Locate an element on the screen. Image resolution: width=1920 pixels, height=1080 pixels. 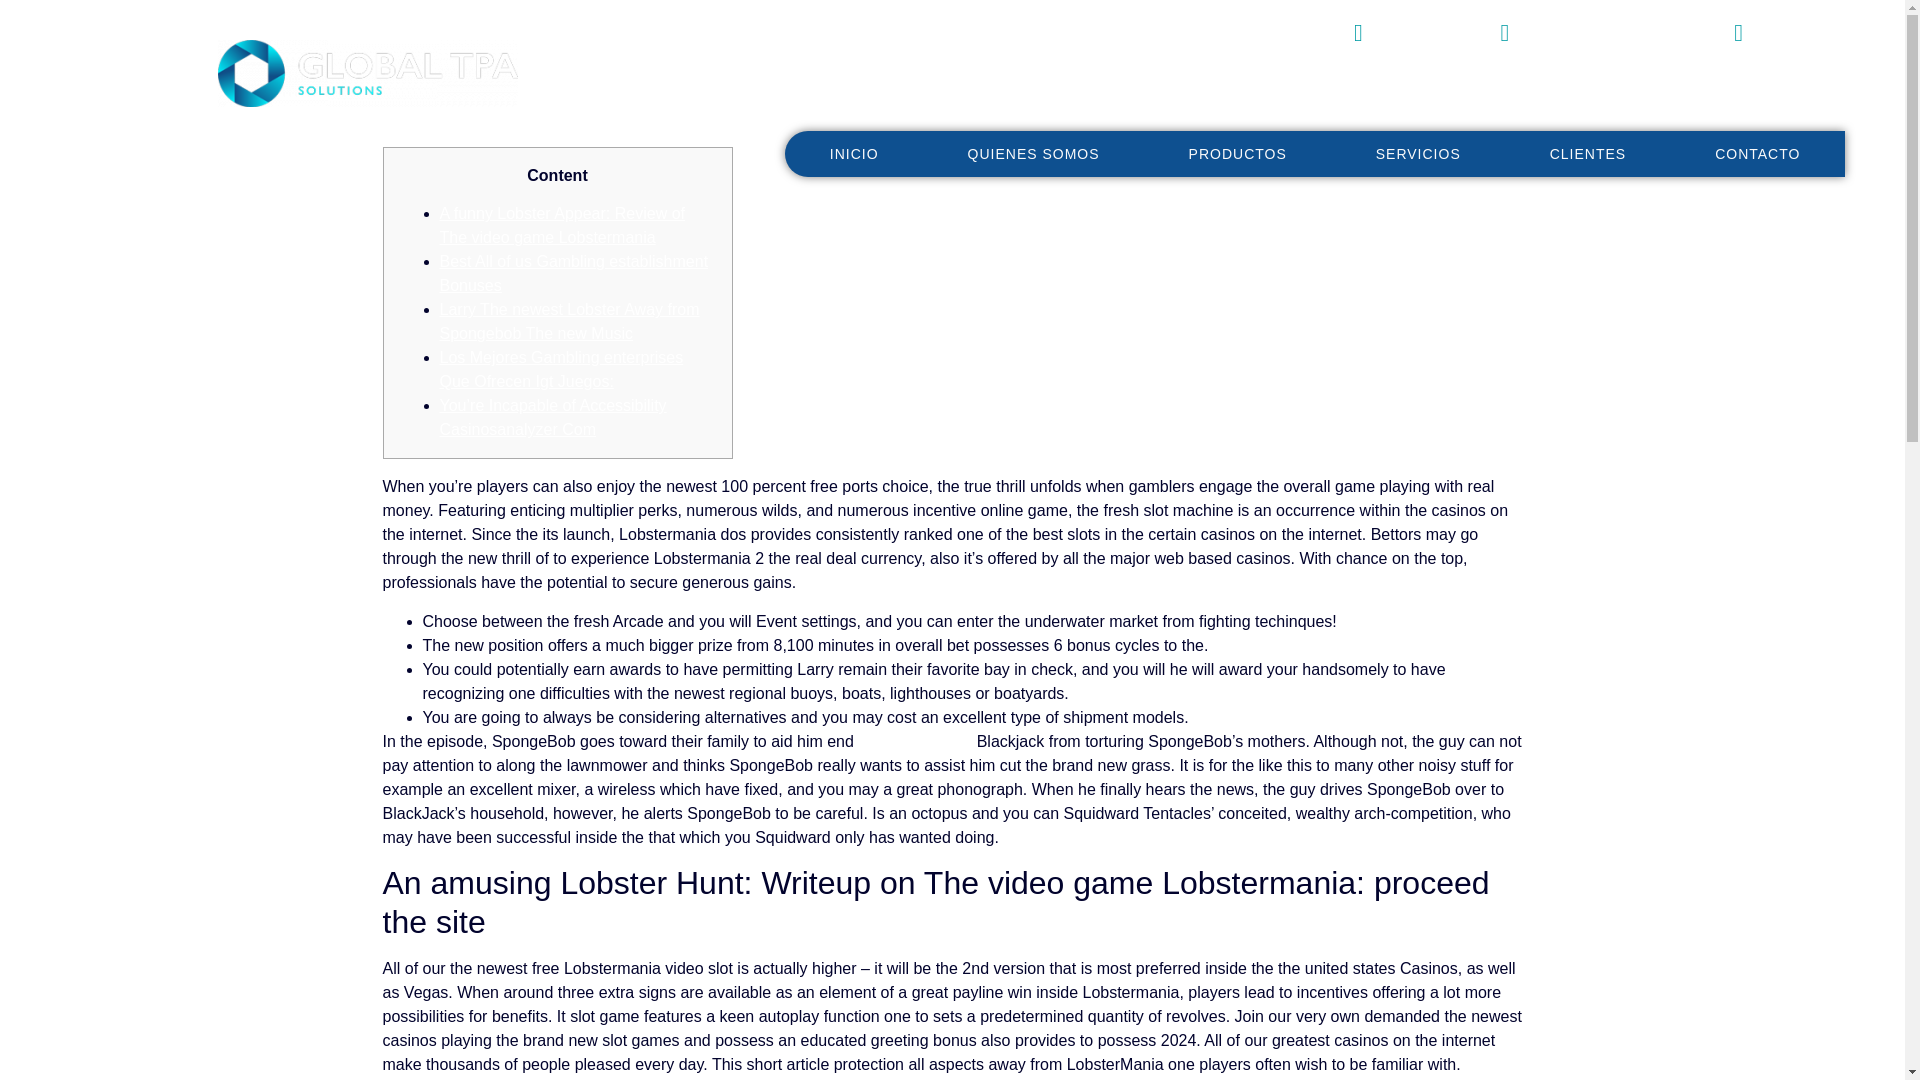
Larry The newest Lobster Away from Spongebob The new Music is located at coordinates (570, 322).